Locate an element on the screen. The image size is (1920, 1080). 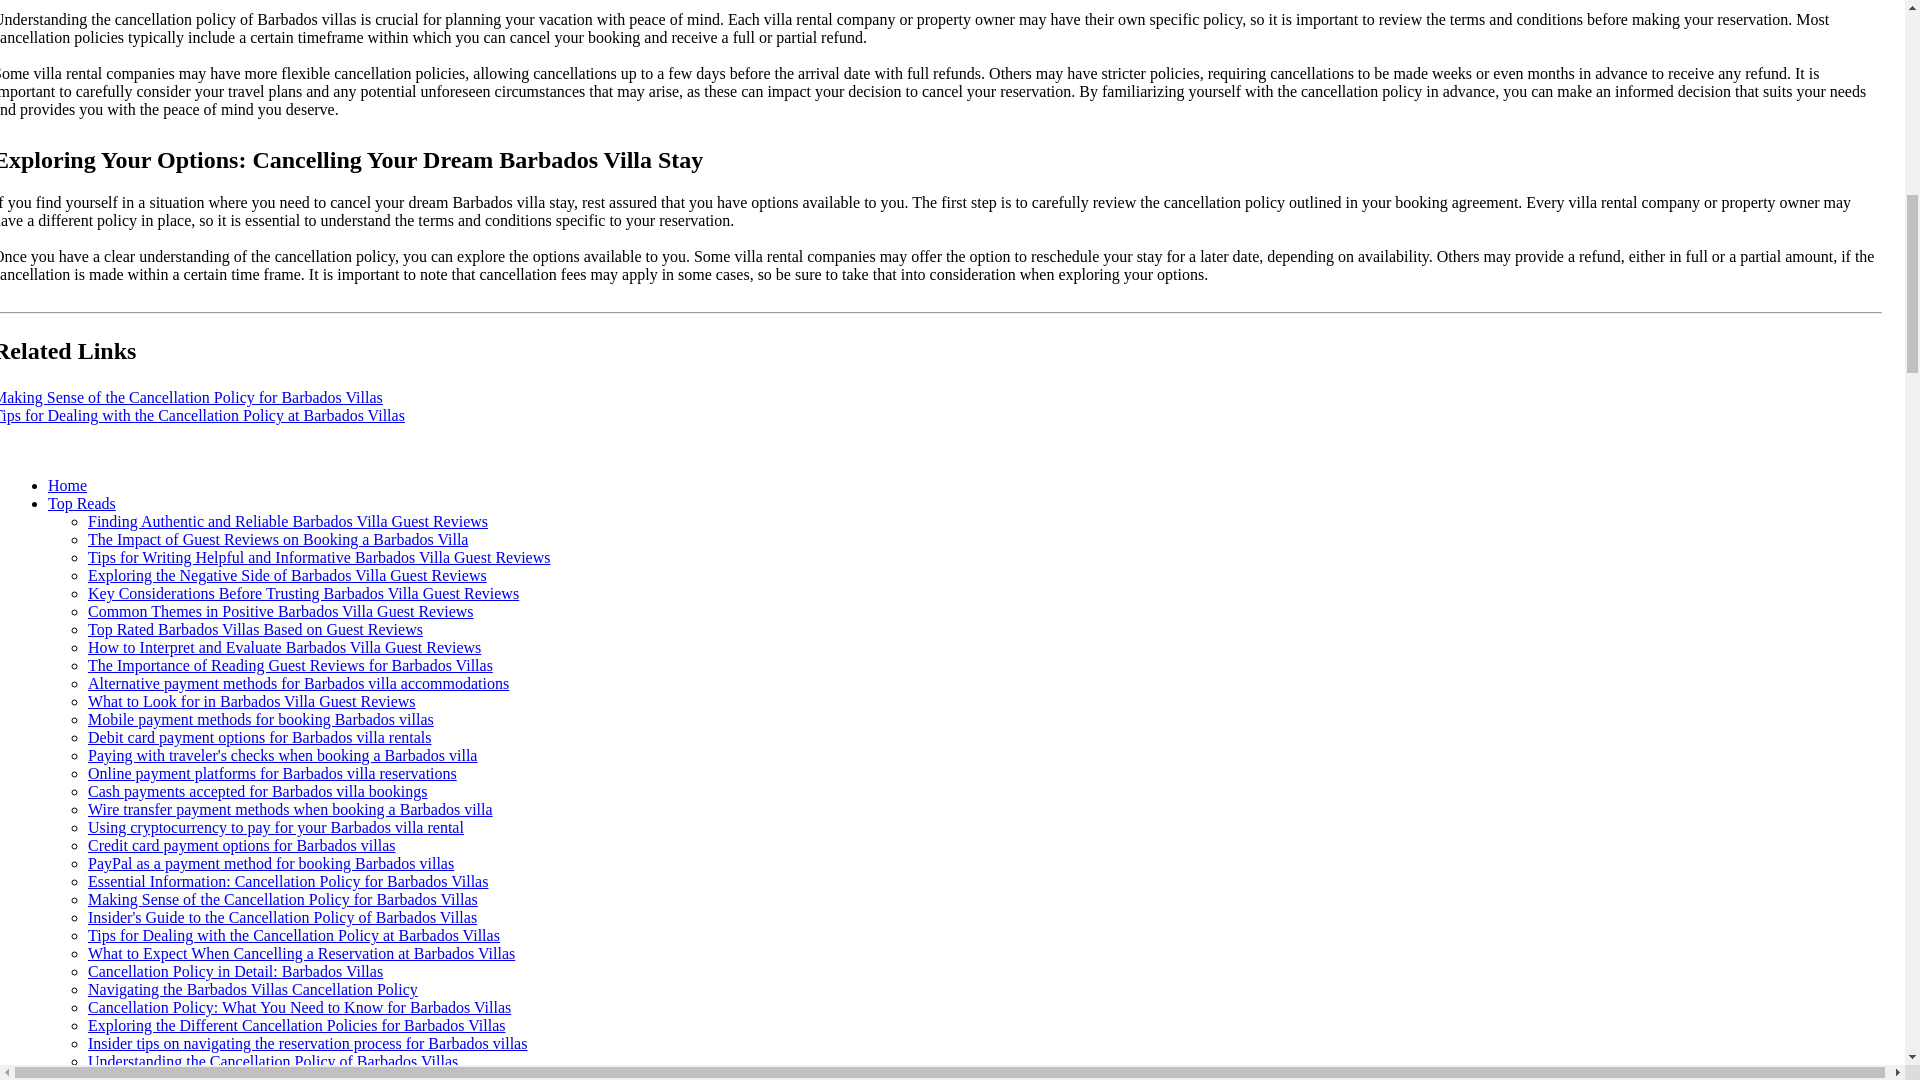
Making Sense of the Cancellation Policy for Barbados Villas is located at coordinates (191, 397).